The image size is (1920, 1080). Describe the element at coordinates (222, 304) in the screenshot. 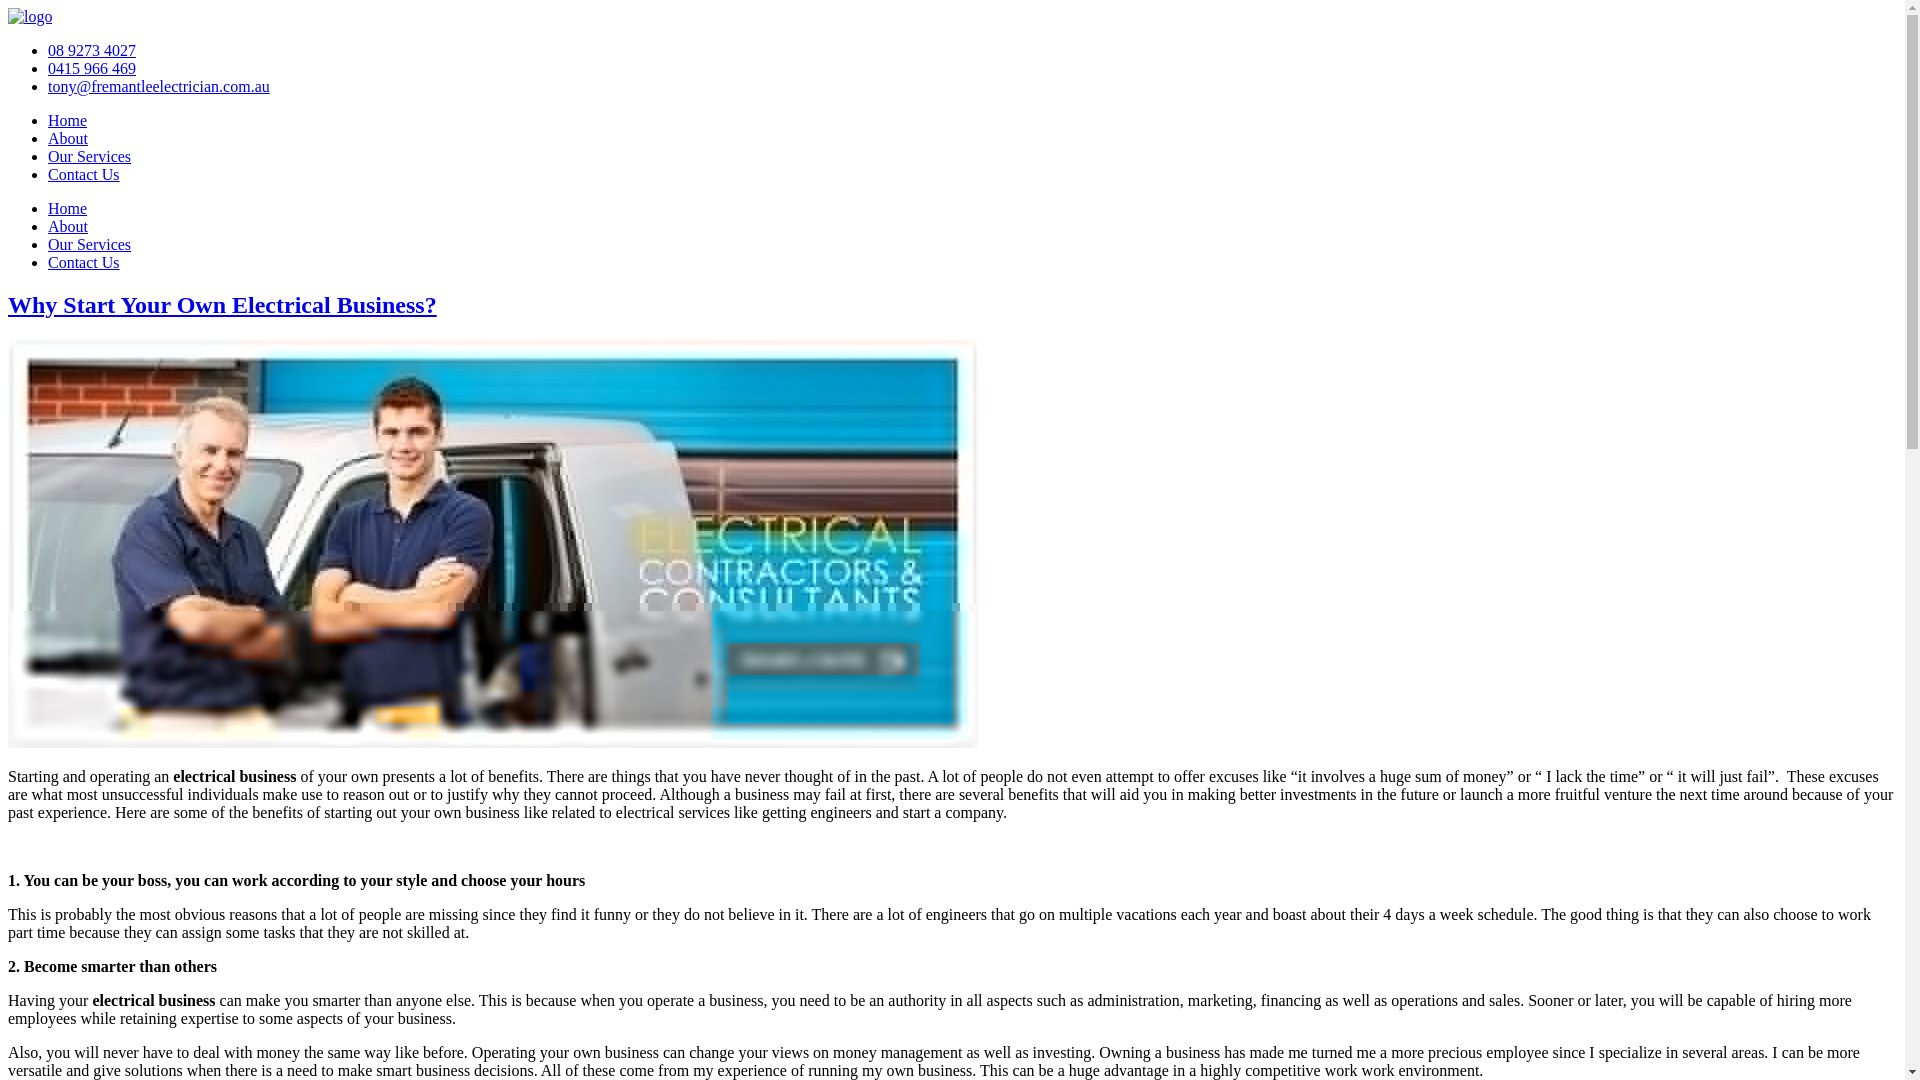

I see `Why Start Your Own Electrical Business?` at that location.